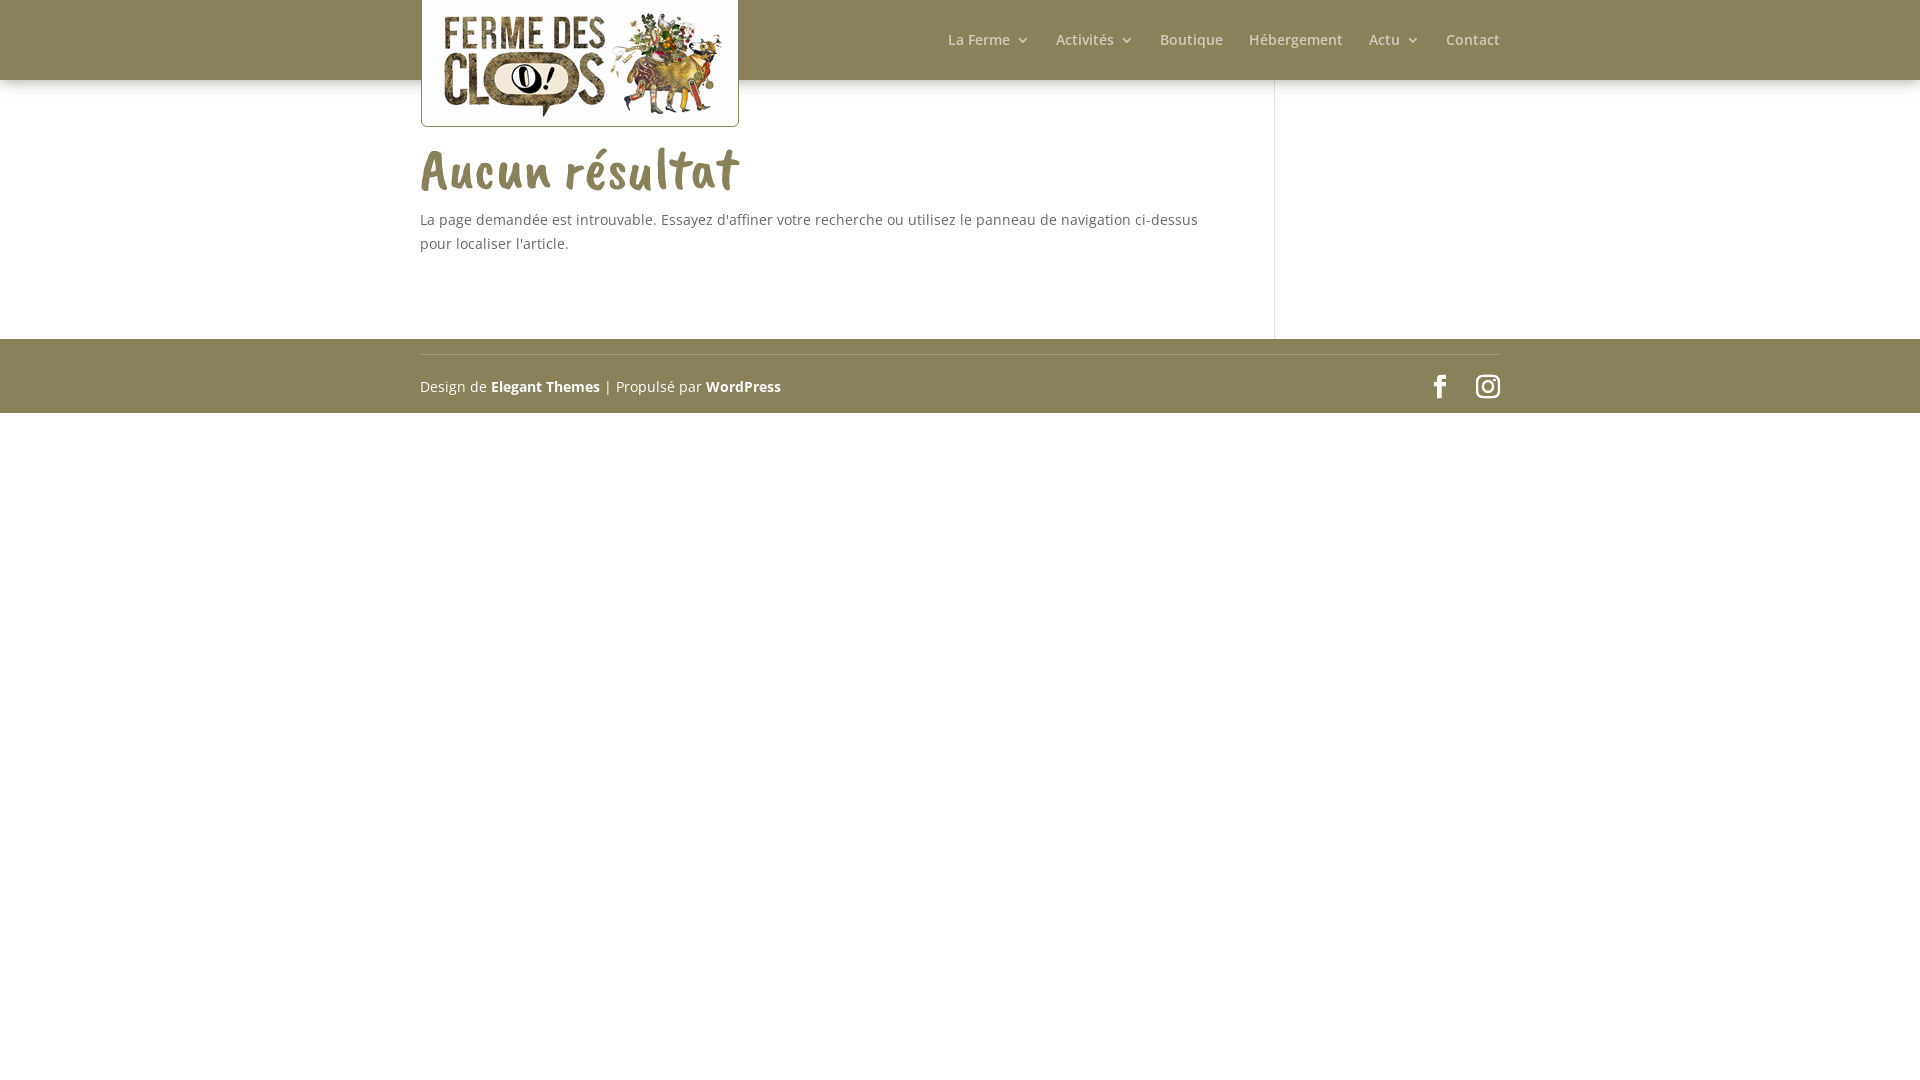  Describe the element at coordinates (546, 386) in the screenshot. I see `Elegant Themes` at that location.